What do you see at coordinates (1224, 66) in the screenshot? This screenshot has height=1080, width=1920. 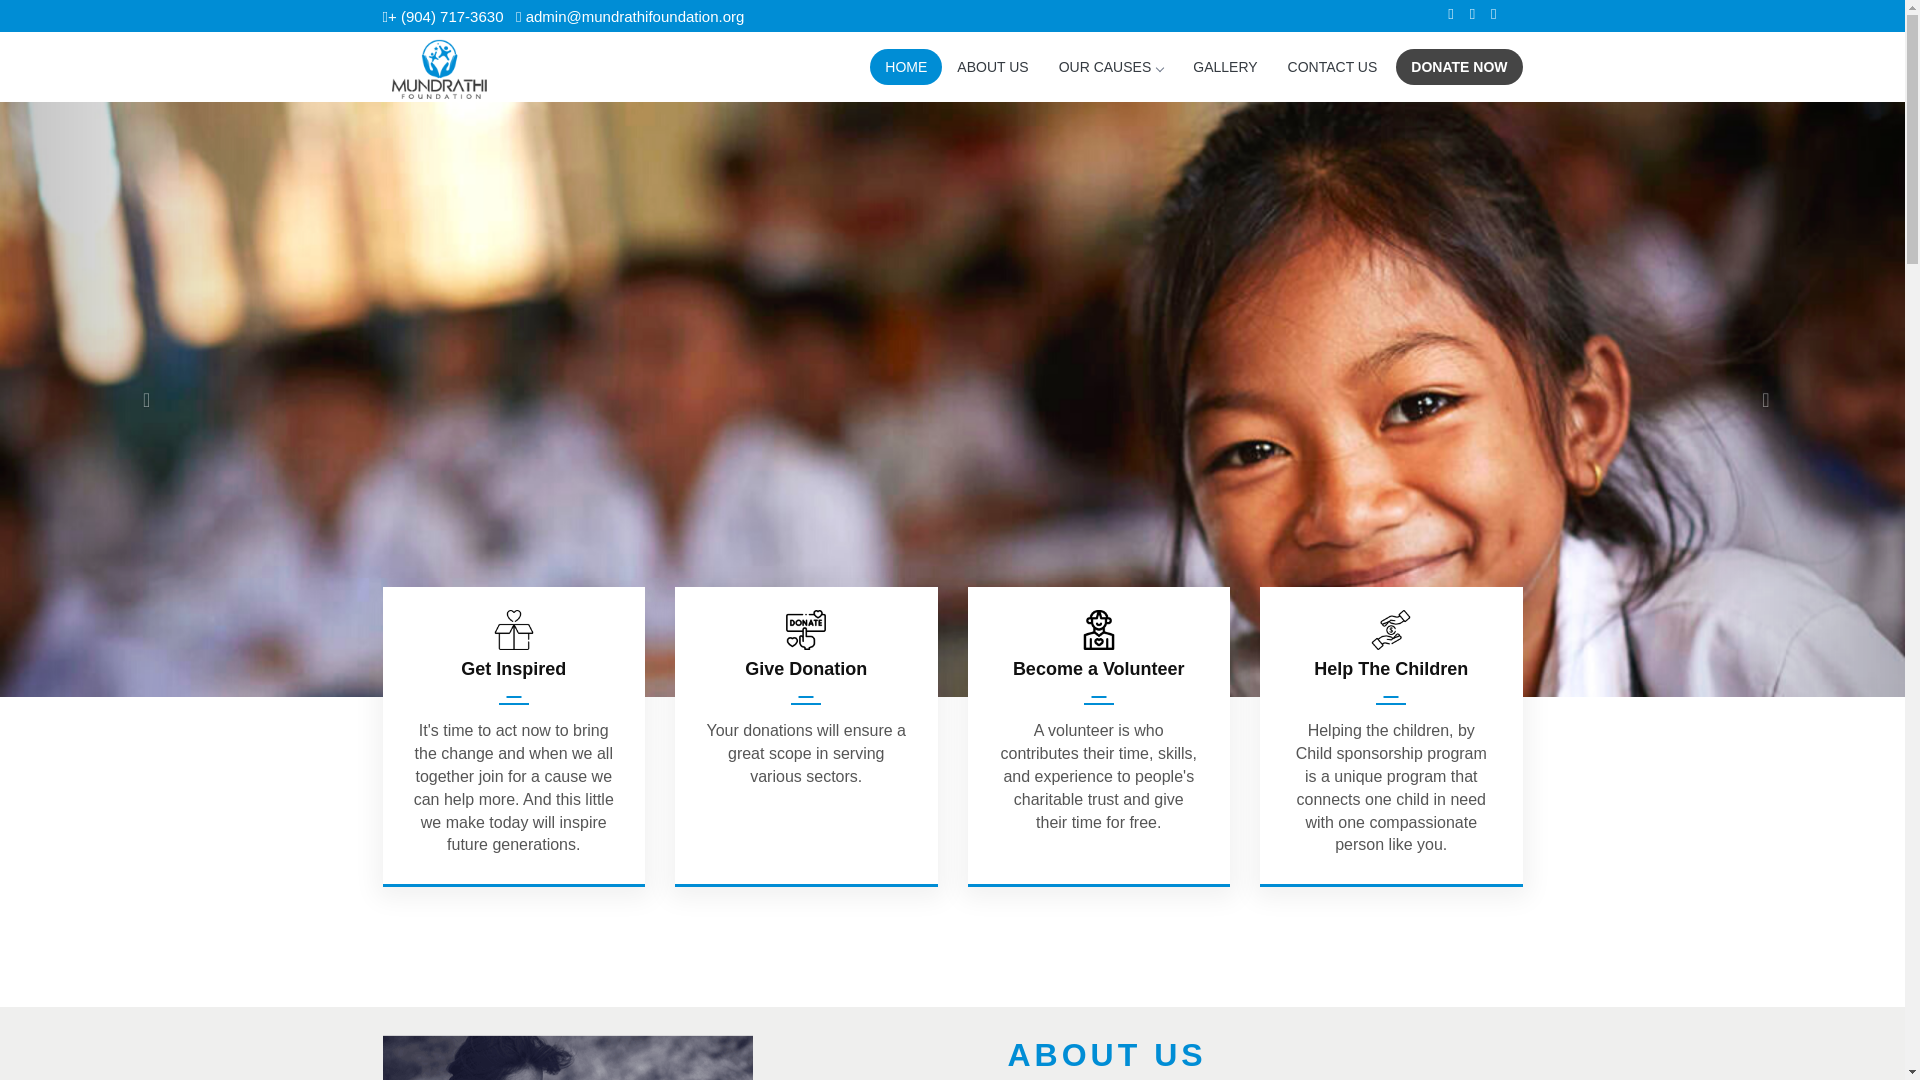 I see `GALLERY` at bounding box center [1224, 66].